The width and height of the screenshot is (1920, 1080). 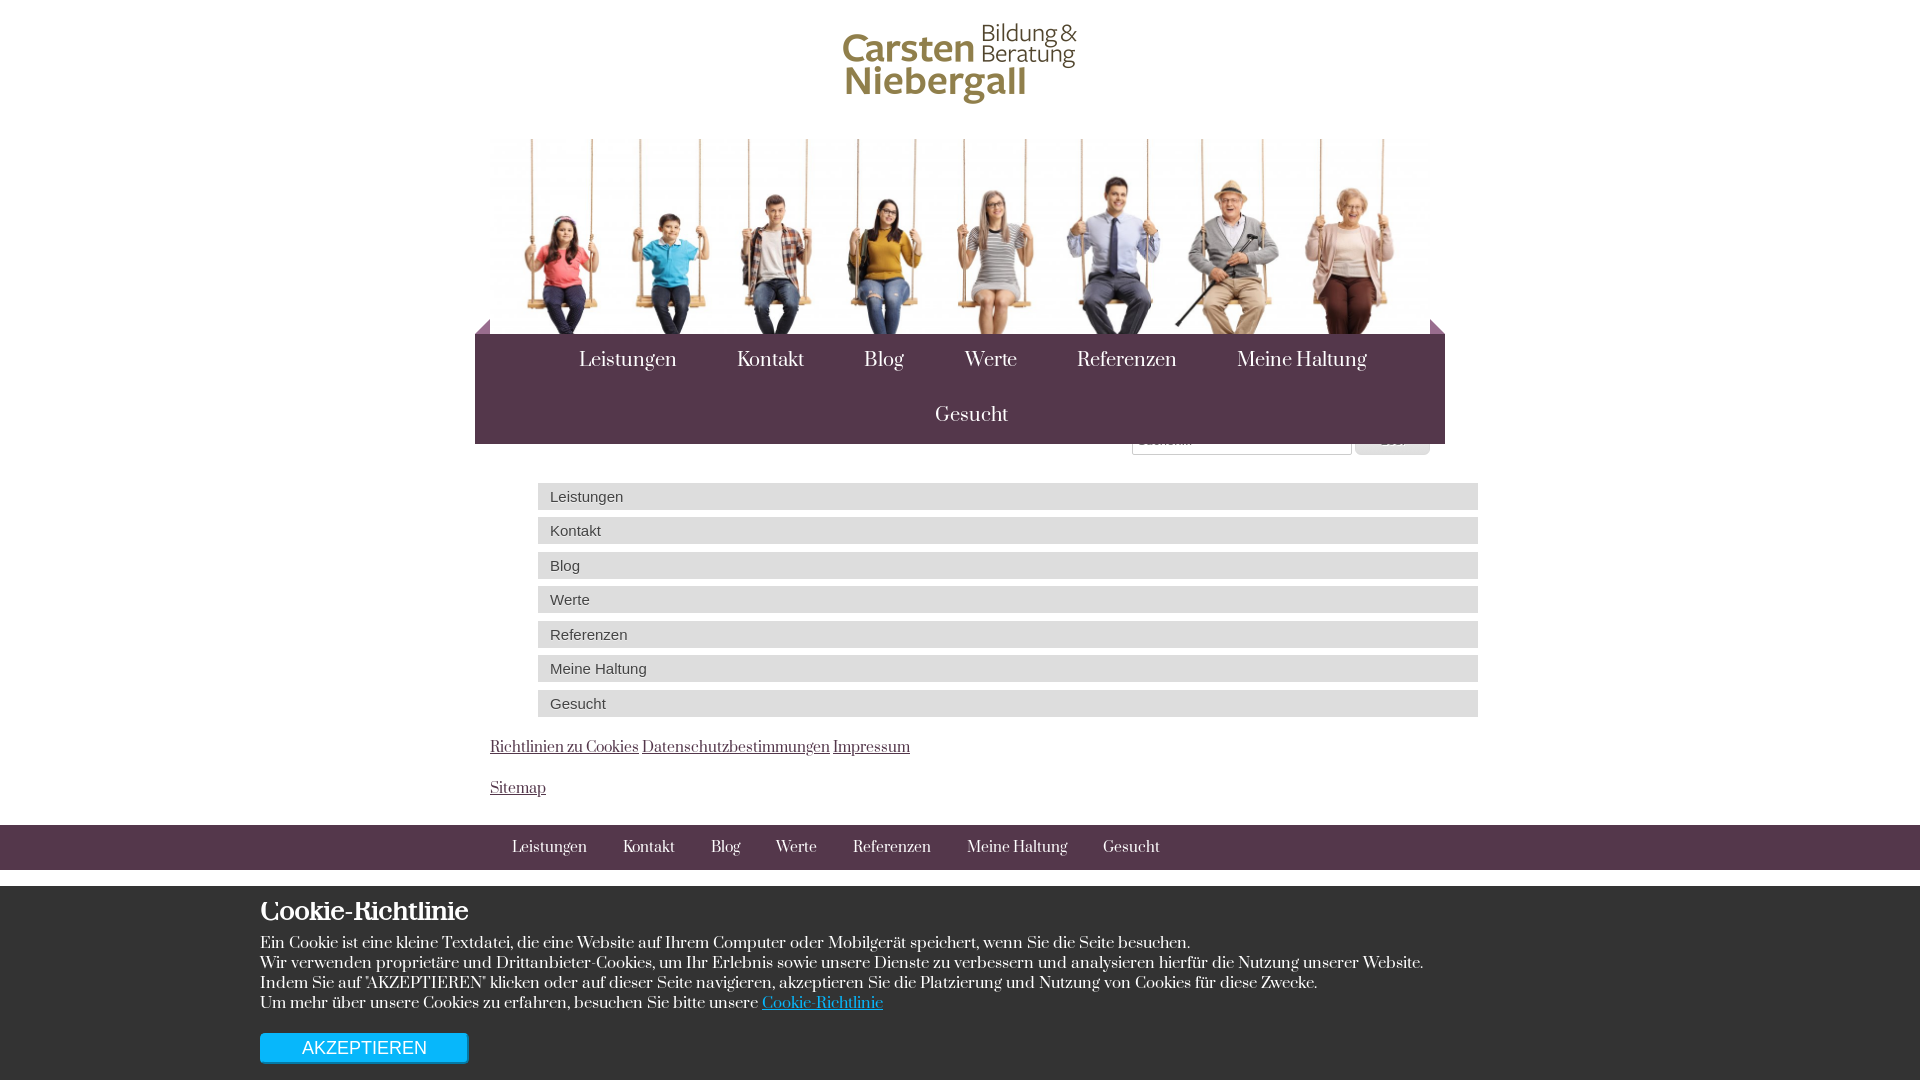 What do you see at coordinates (960, 416) in the screenshot?
I see `Gesucht` at bounding box center [960, 416].